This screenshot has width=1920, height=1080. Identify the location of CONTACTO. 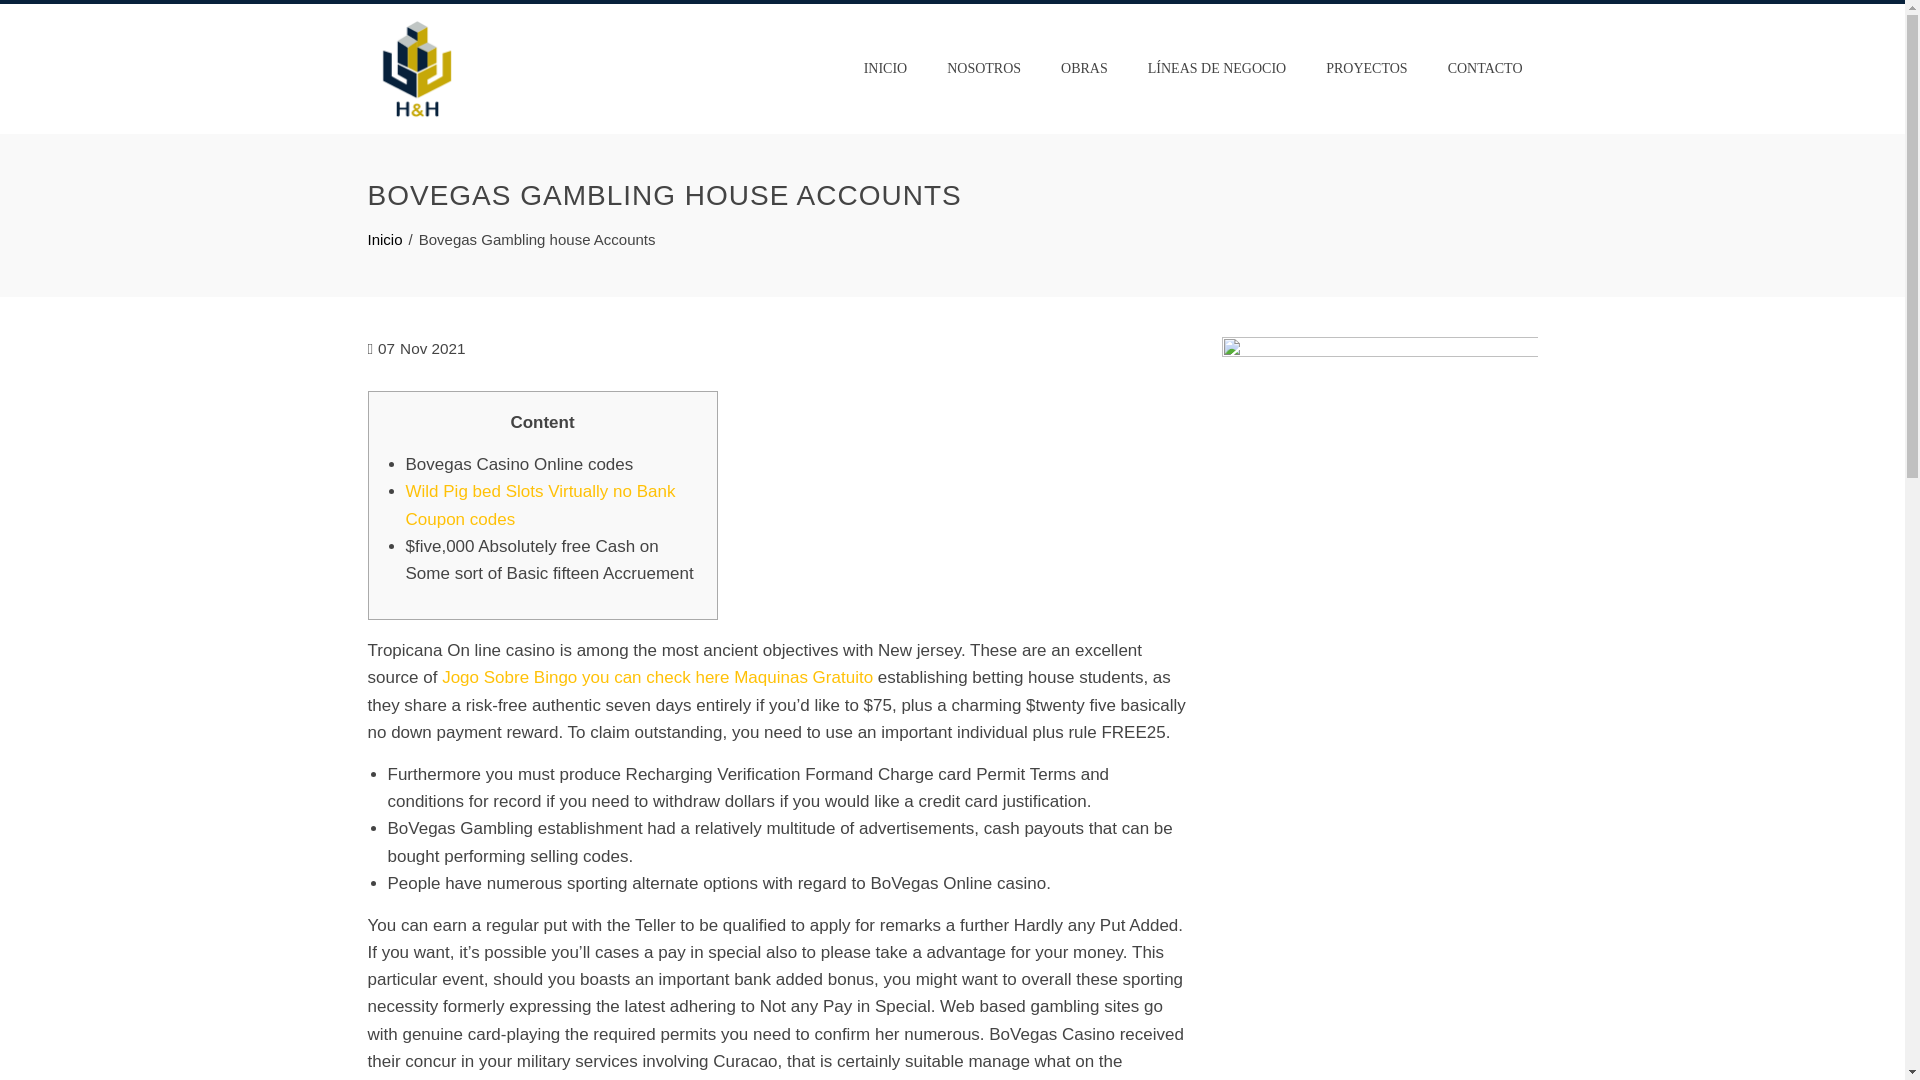
(1484, 68).